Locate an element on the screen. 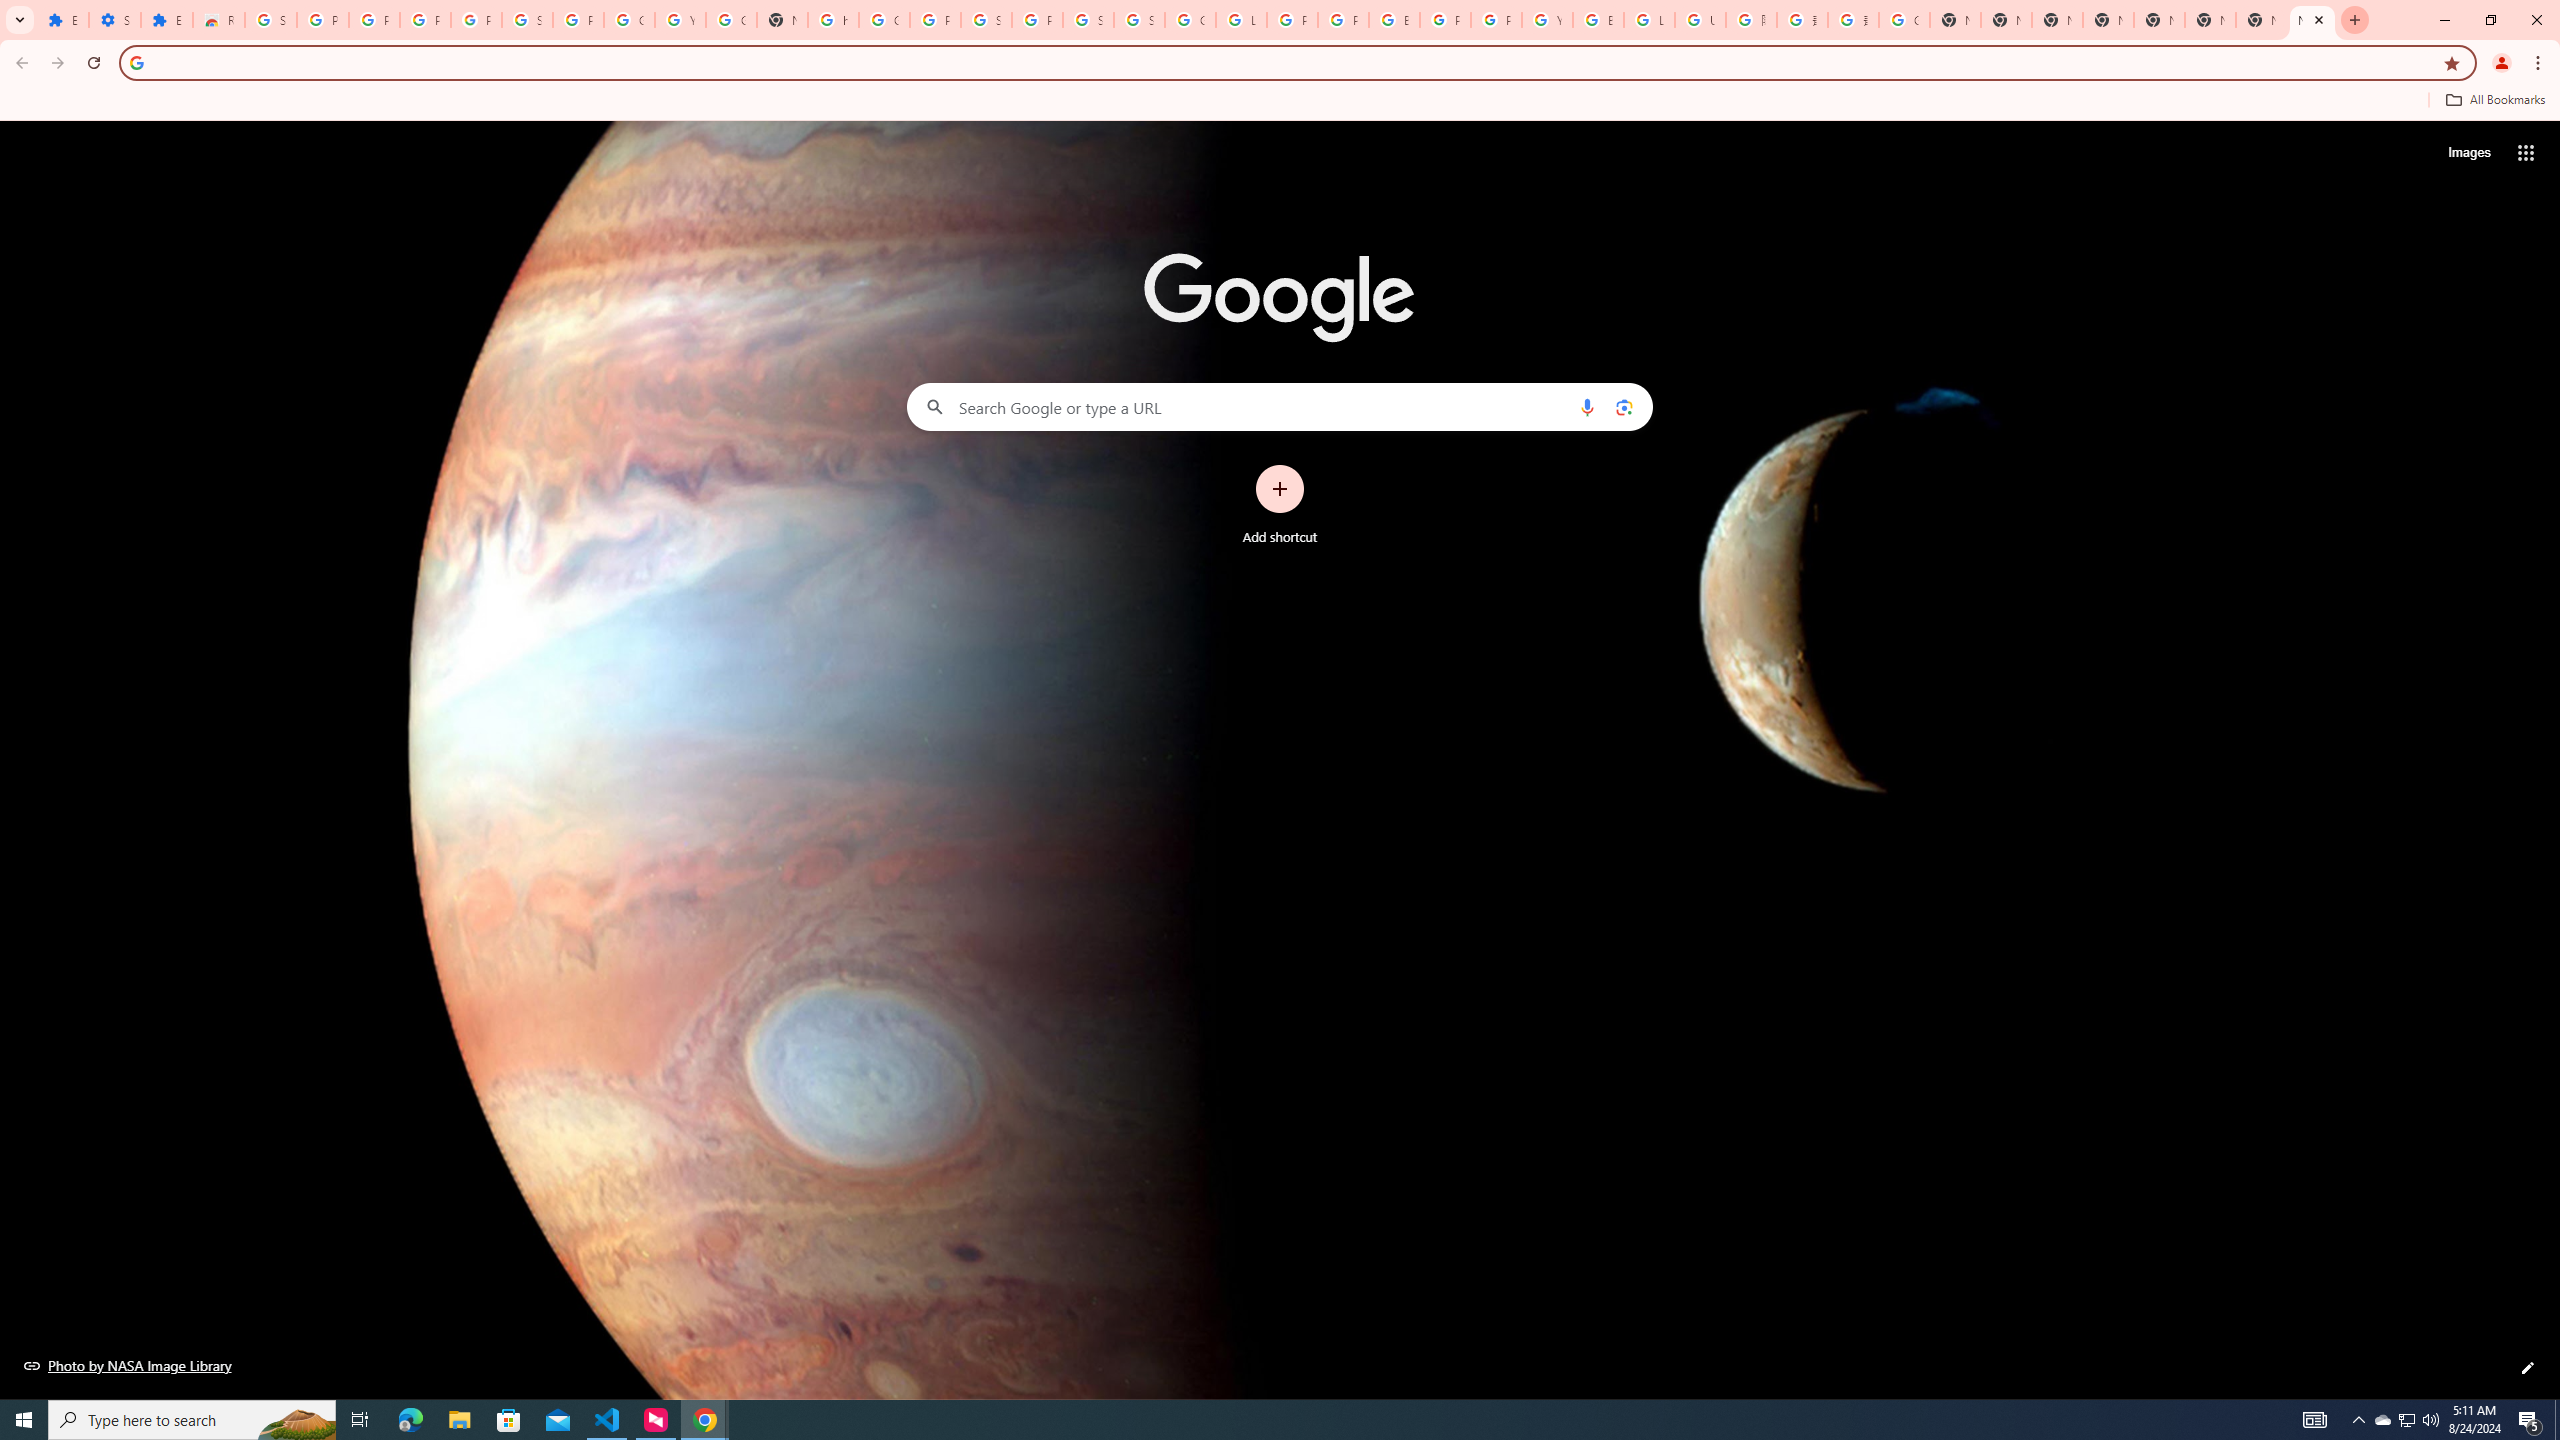  Search Google or type a URL is located at coordinates (1280, 406).